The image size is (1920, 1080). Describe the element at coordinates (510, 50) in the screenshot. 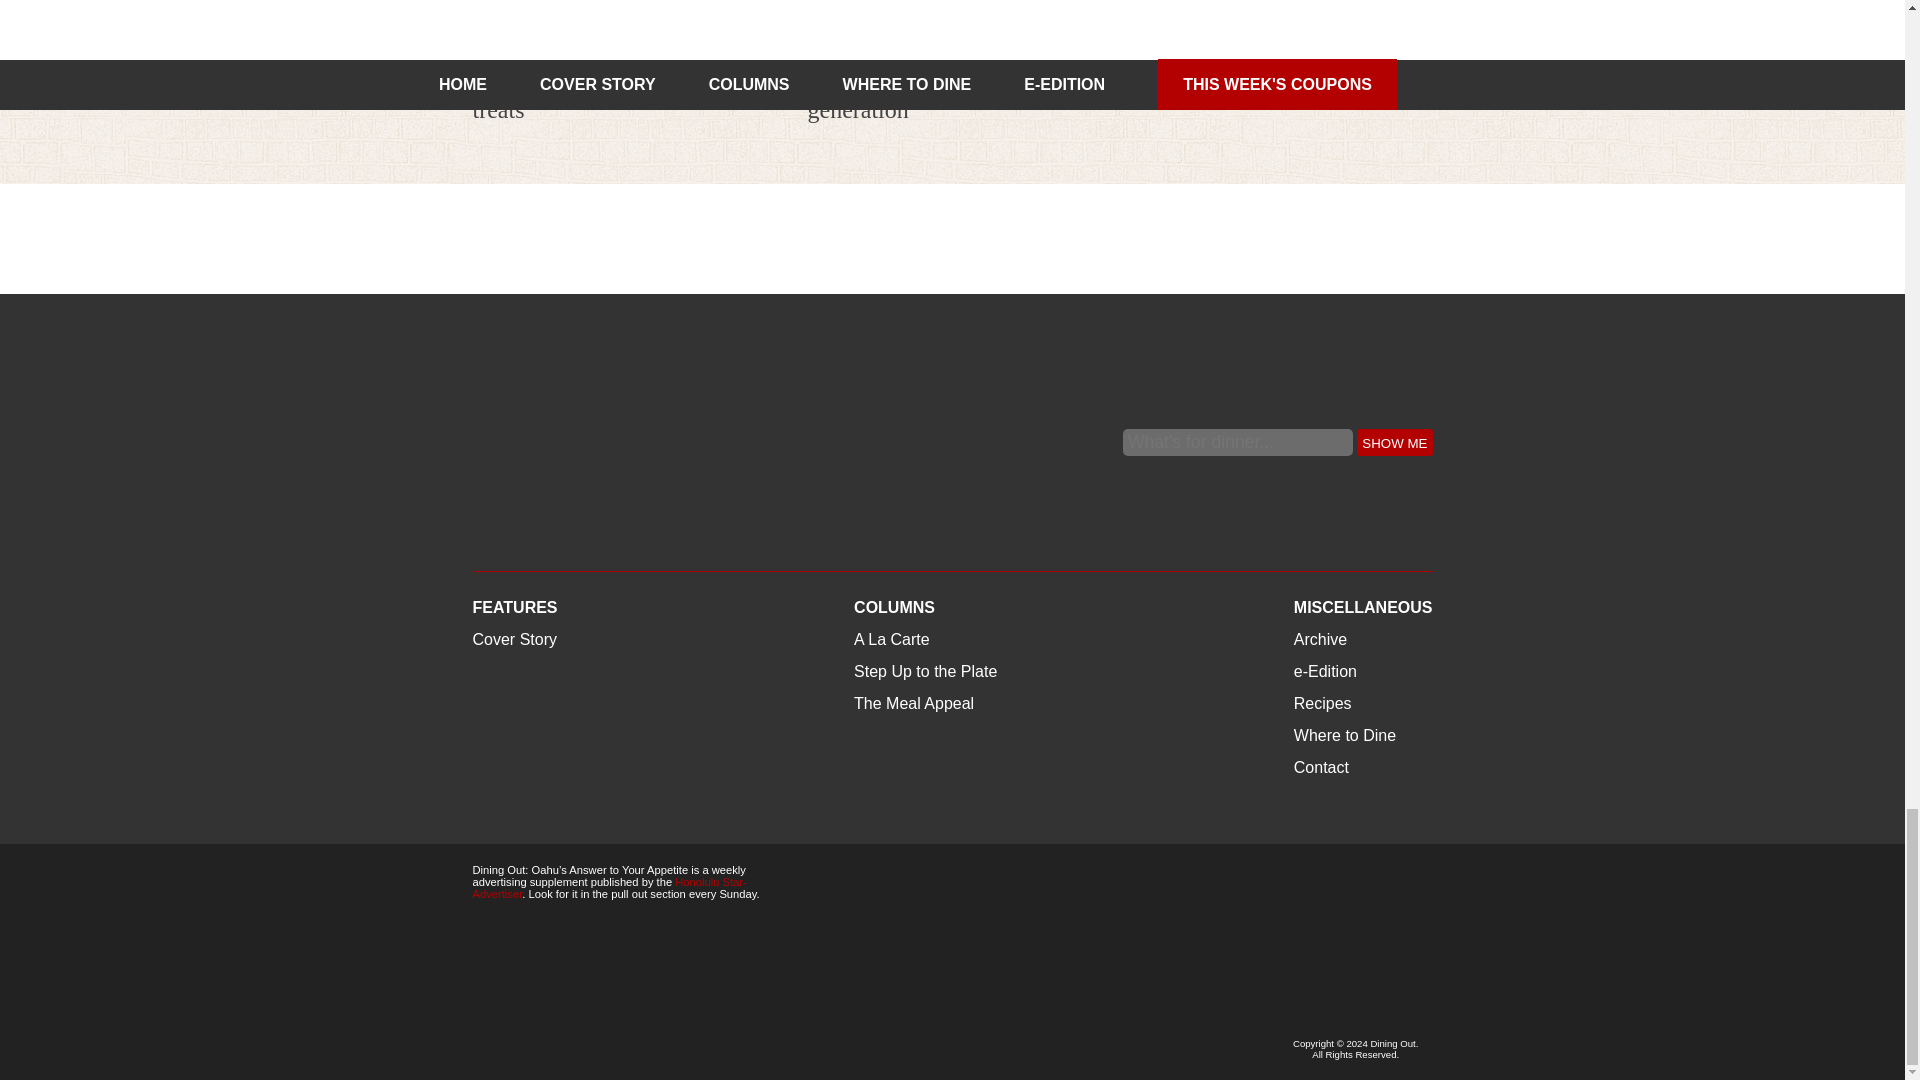

I see `A La Carte` at that location.